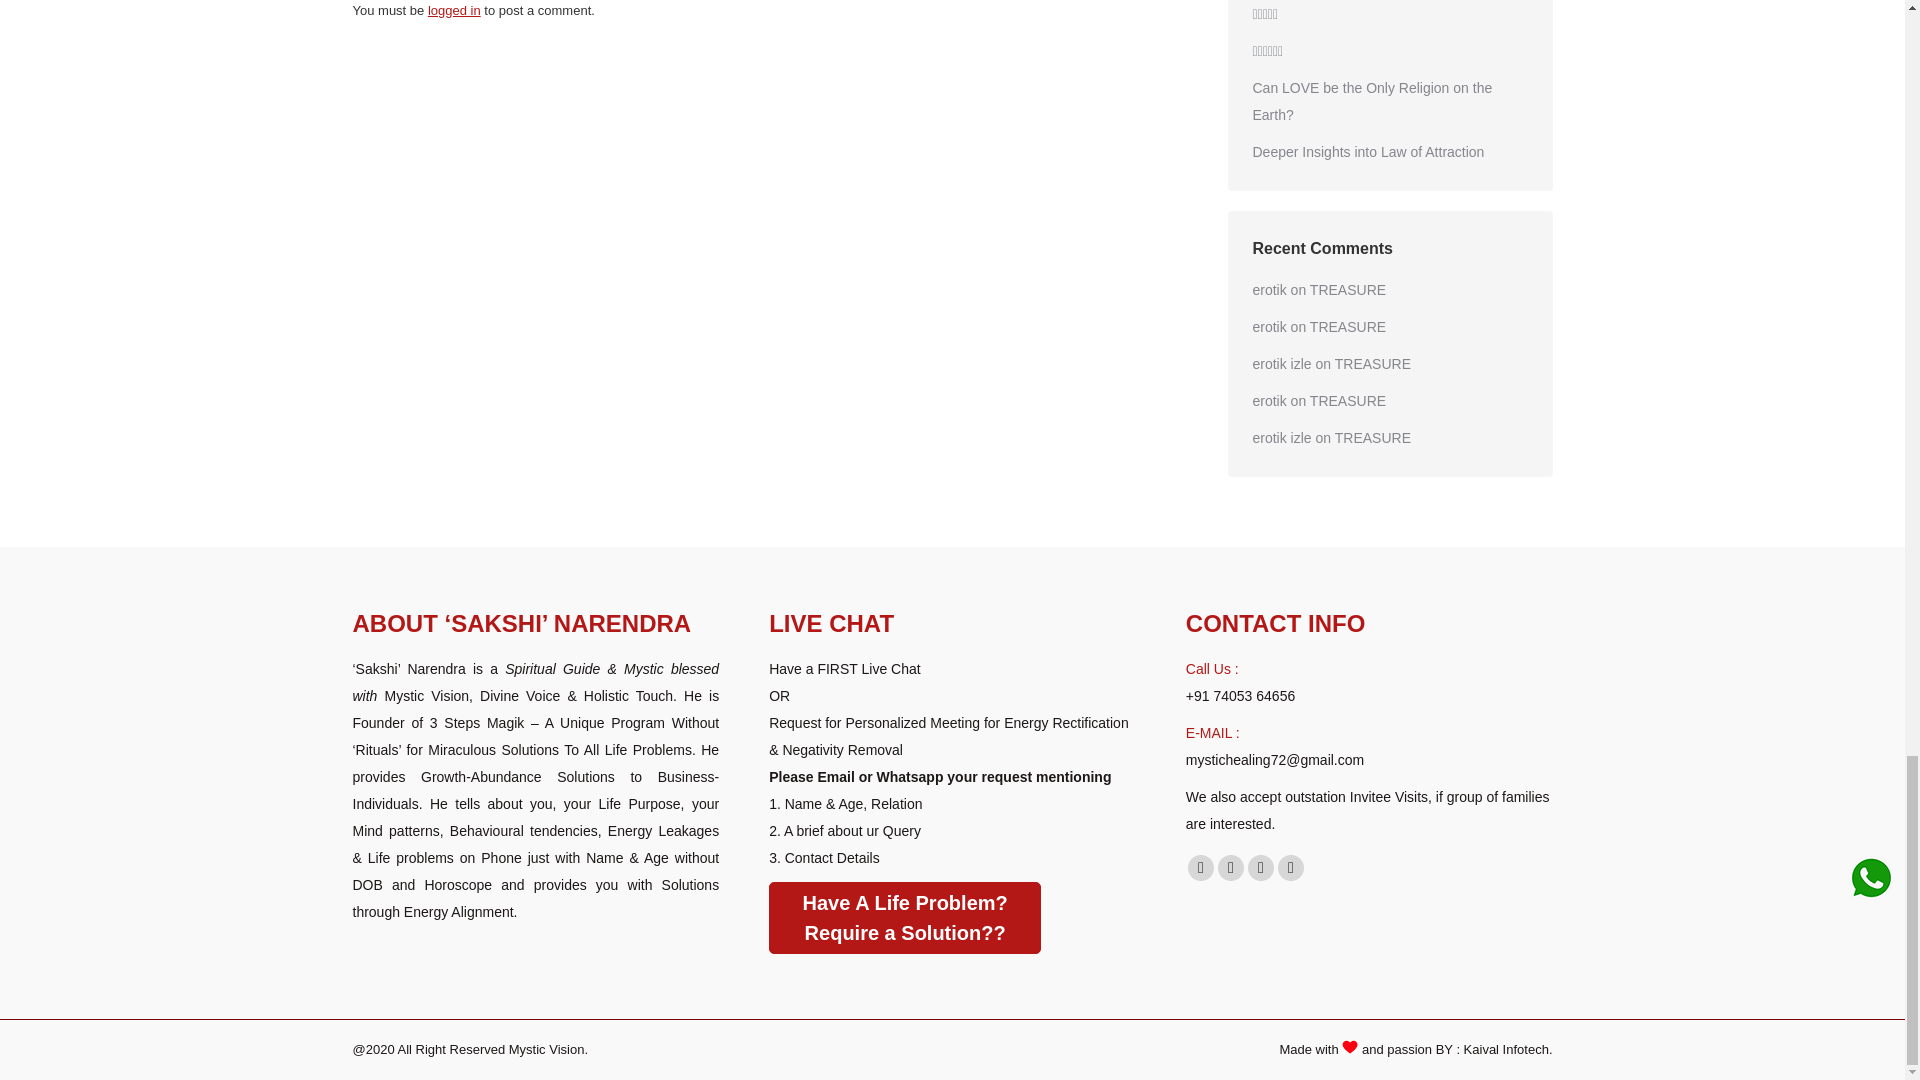 The height and width of the screenshot is (1080, 1920). I want to click on Facebook, so click(1200, 868).